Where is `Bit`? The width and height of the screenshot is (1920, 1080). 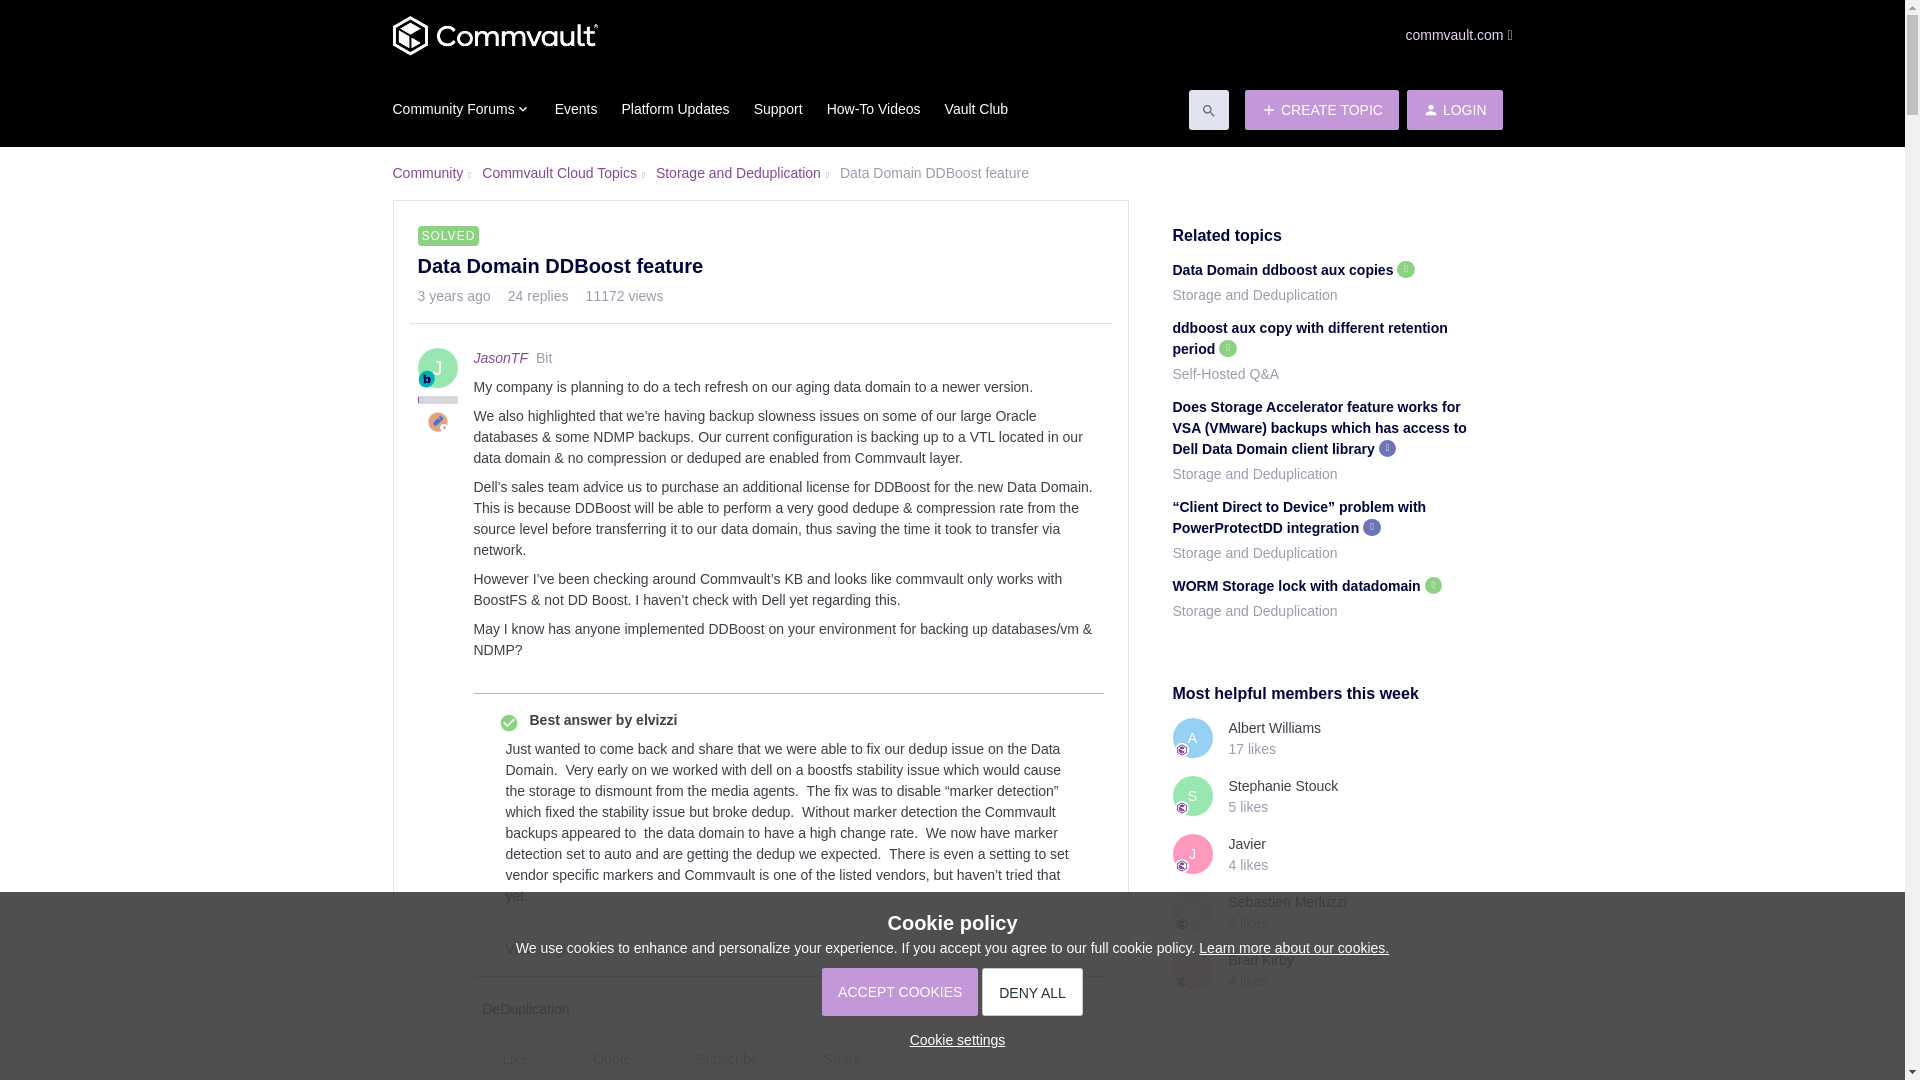 Bit is located at coordinates (426, 378).